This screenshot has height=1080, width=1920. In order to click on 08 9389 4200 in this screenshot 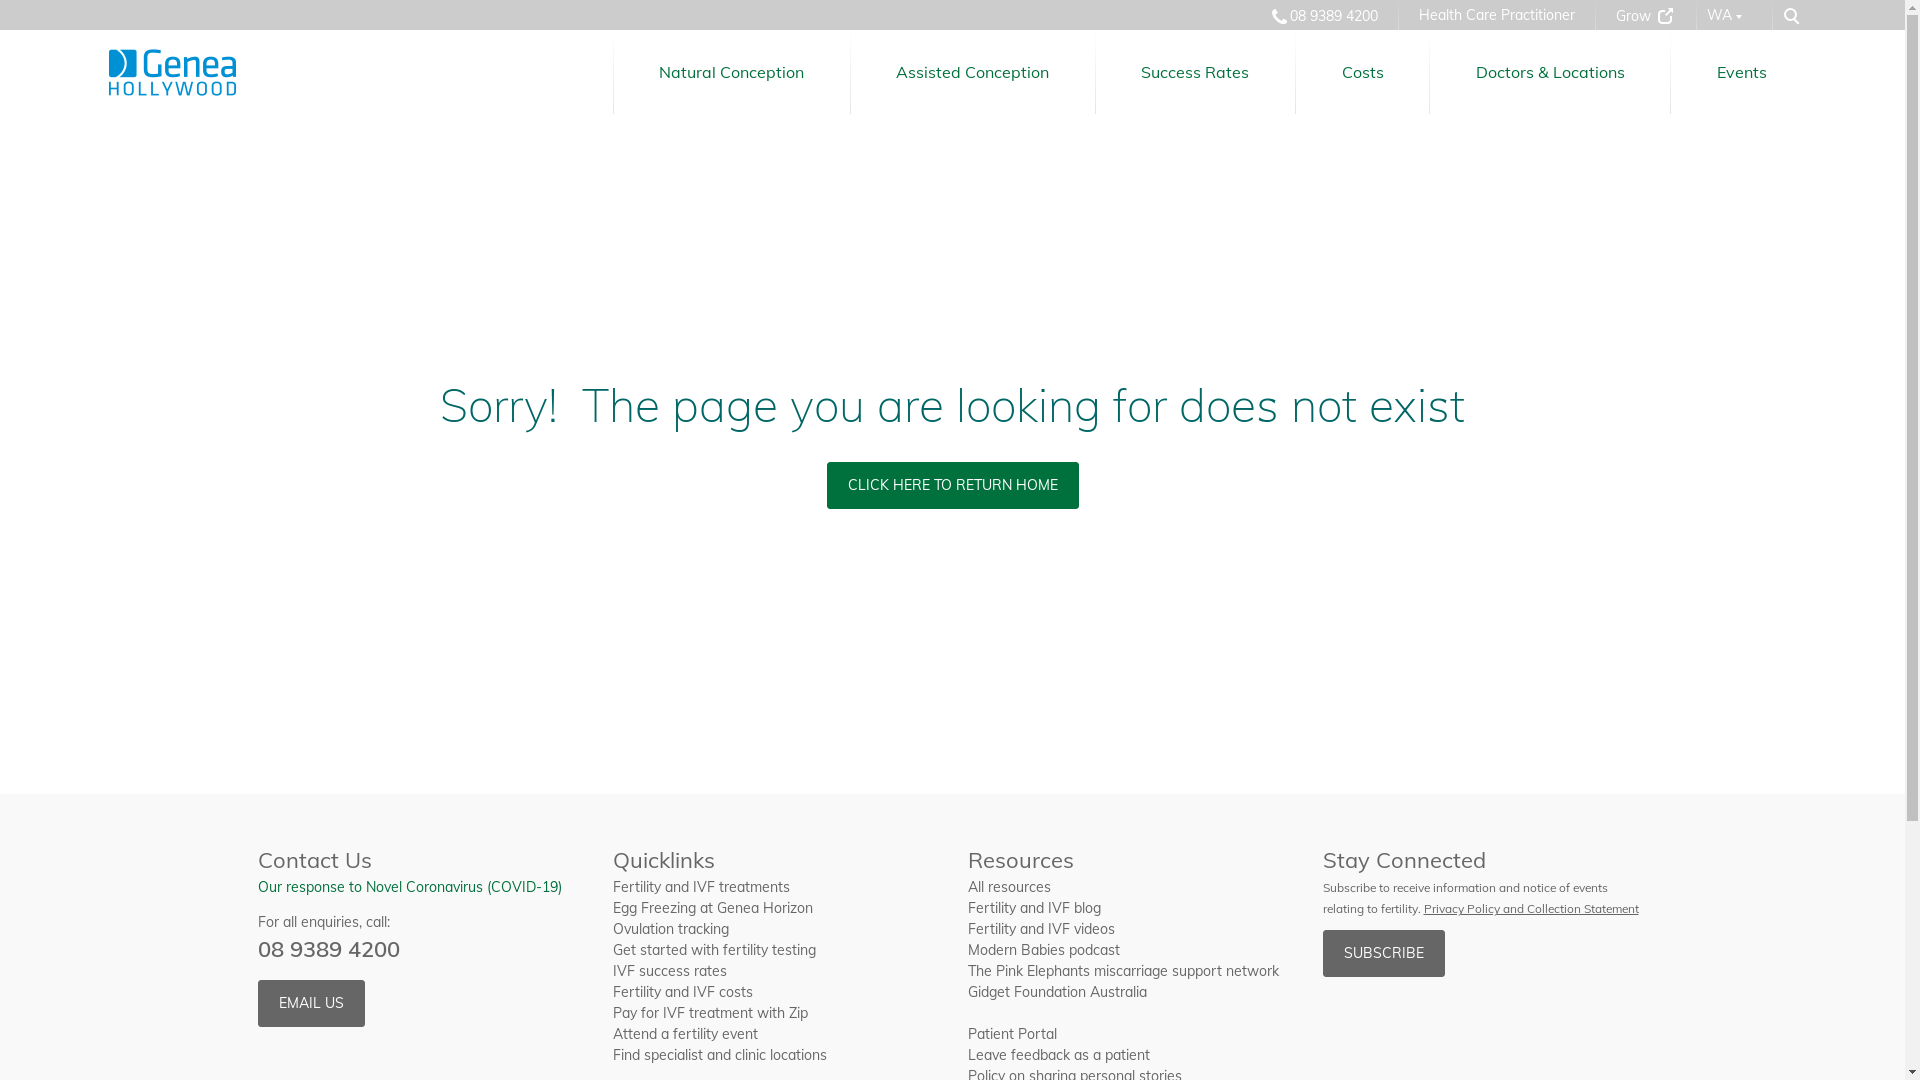, I will do `click(329, 949)`.